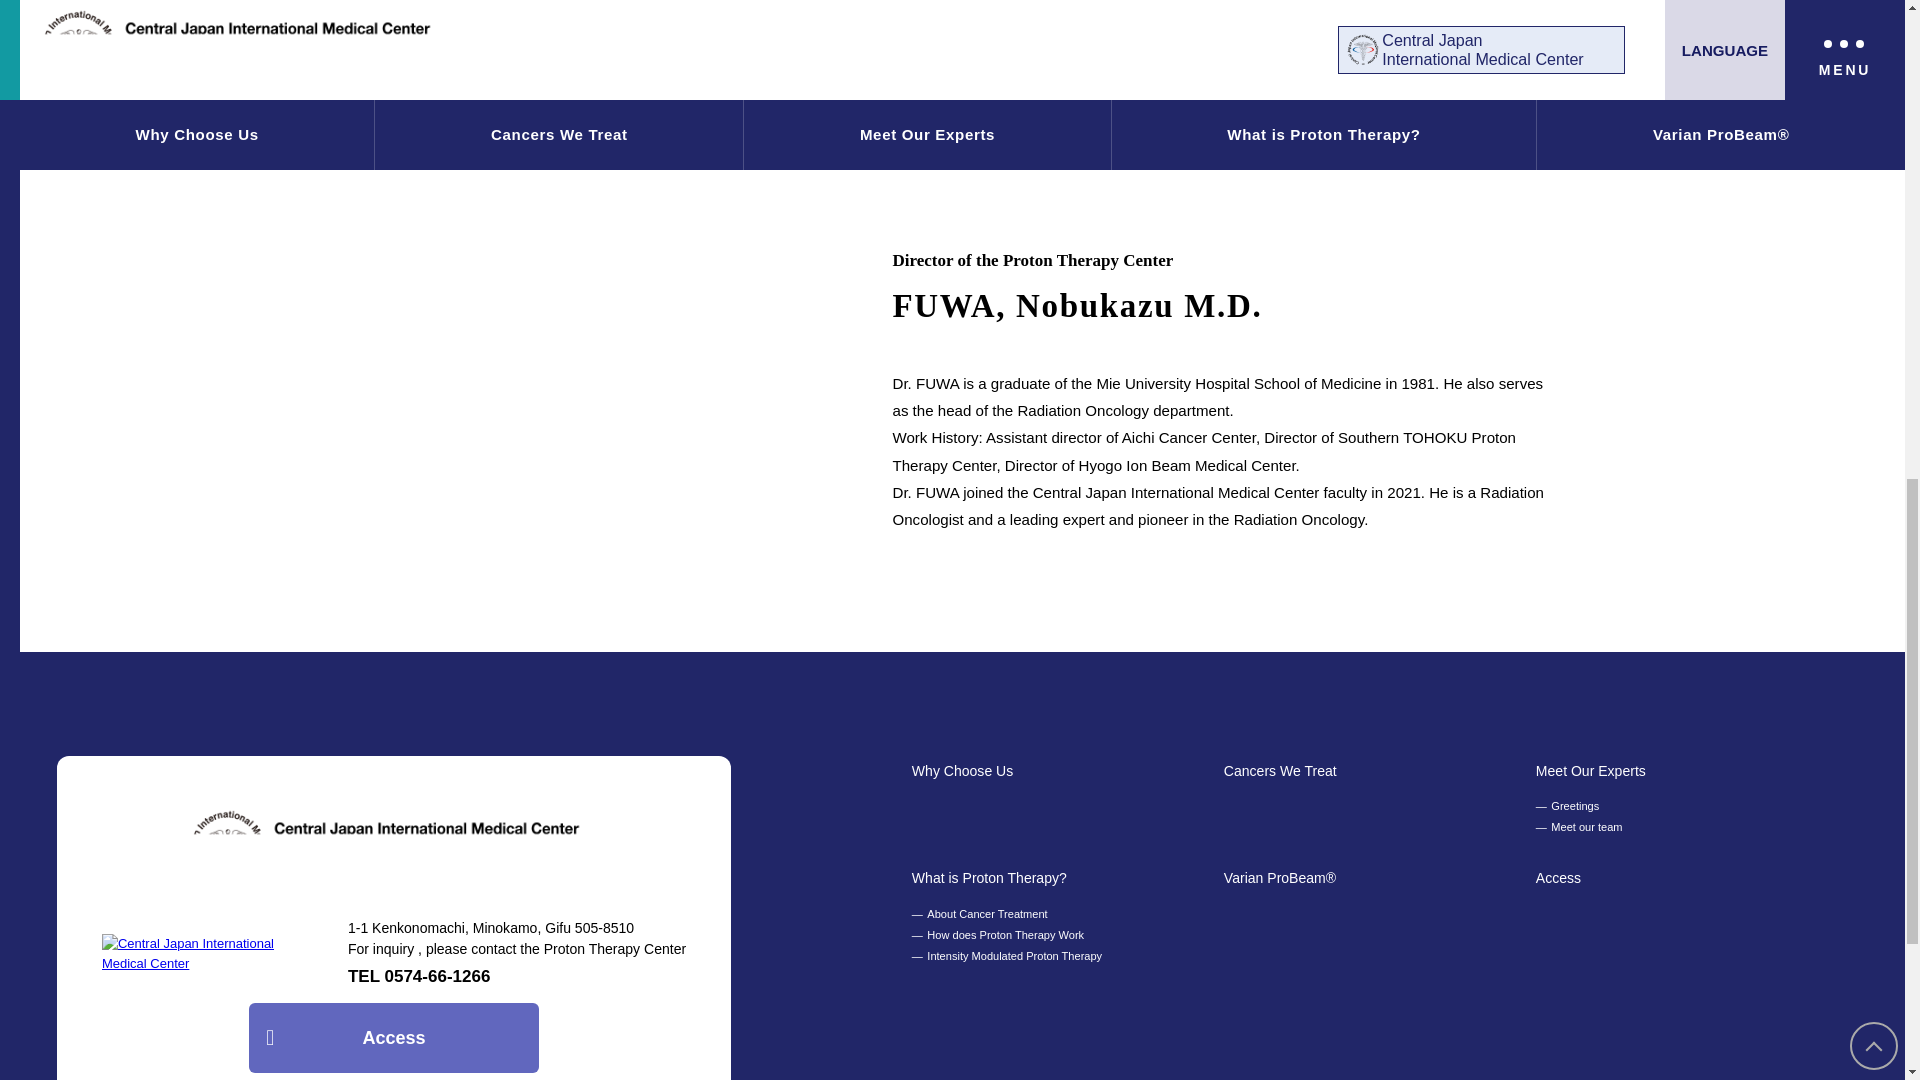  Describe the element at coordinates (1568, 806) in the screenshot. I see `Greetings` at that location.